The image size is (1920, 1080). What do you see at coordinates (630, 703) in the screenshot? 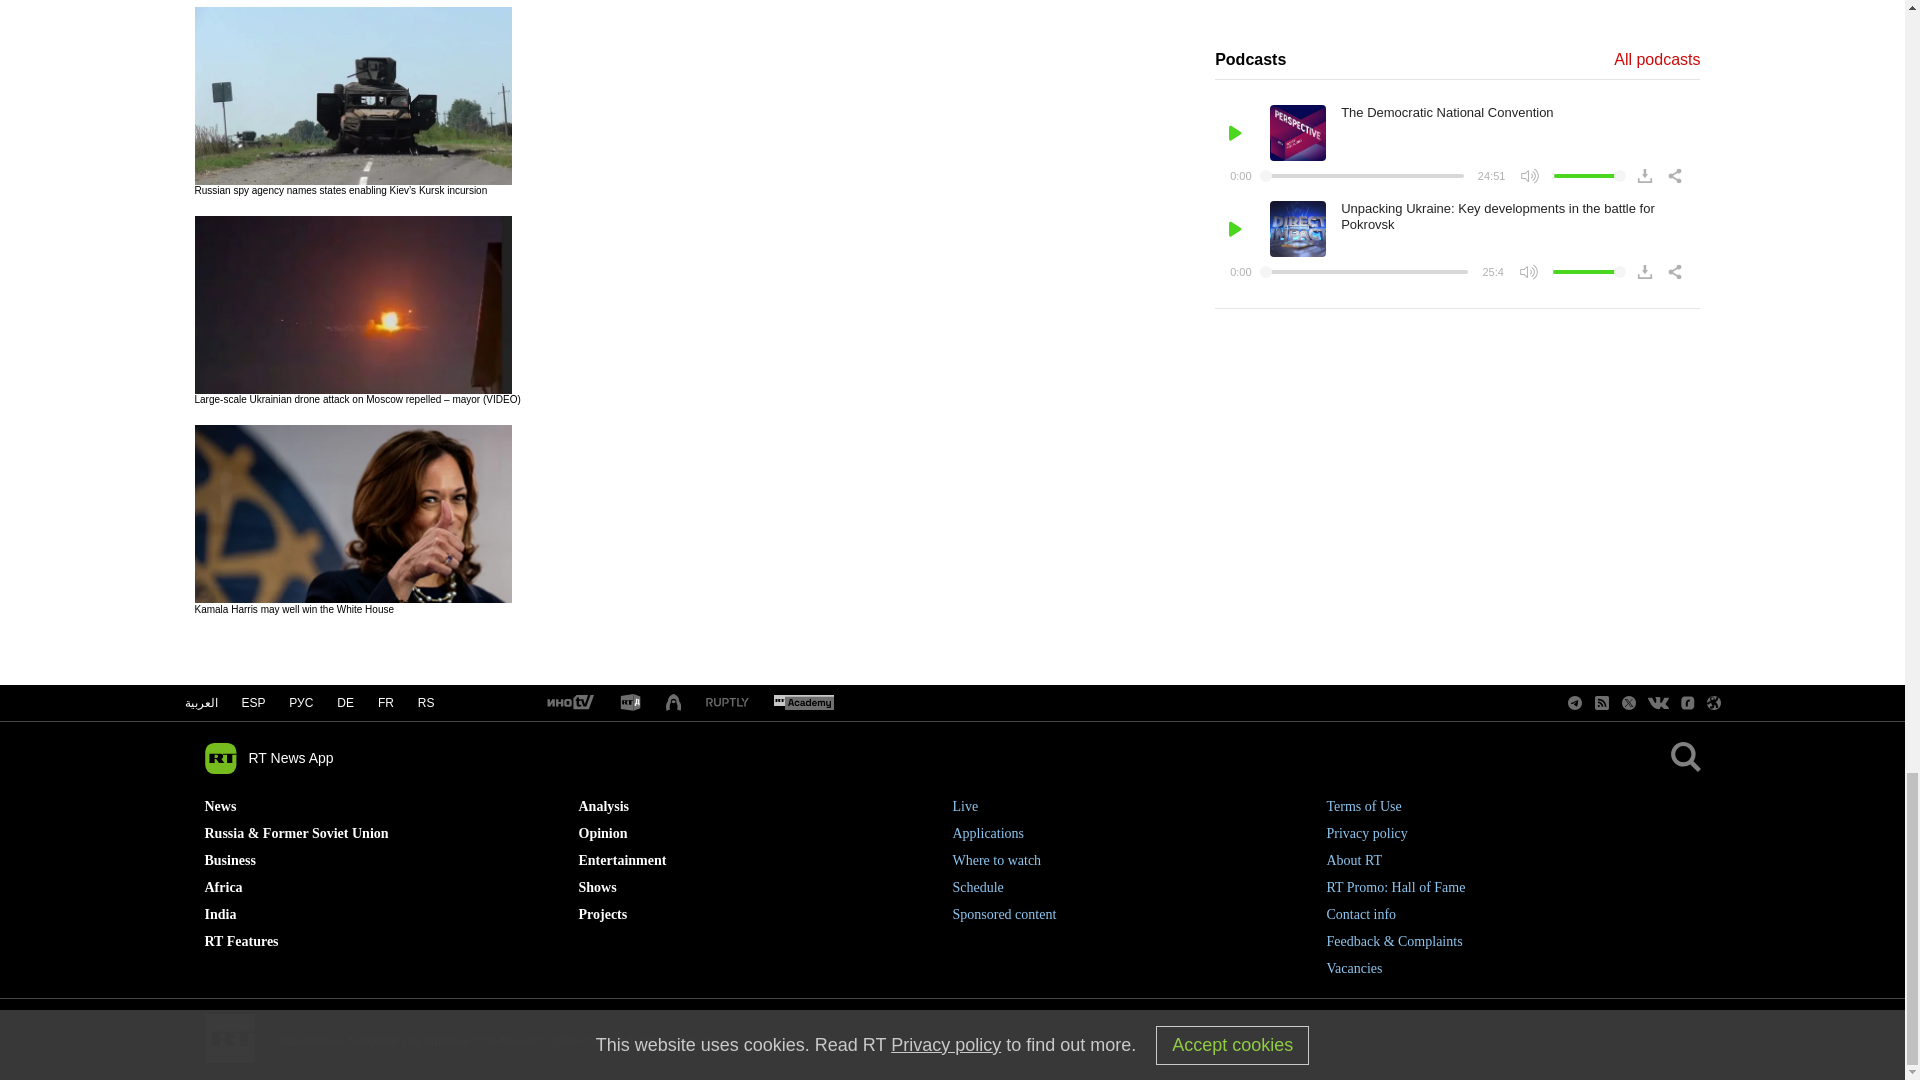
I see `RT ` at bounding box center [630, 703].